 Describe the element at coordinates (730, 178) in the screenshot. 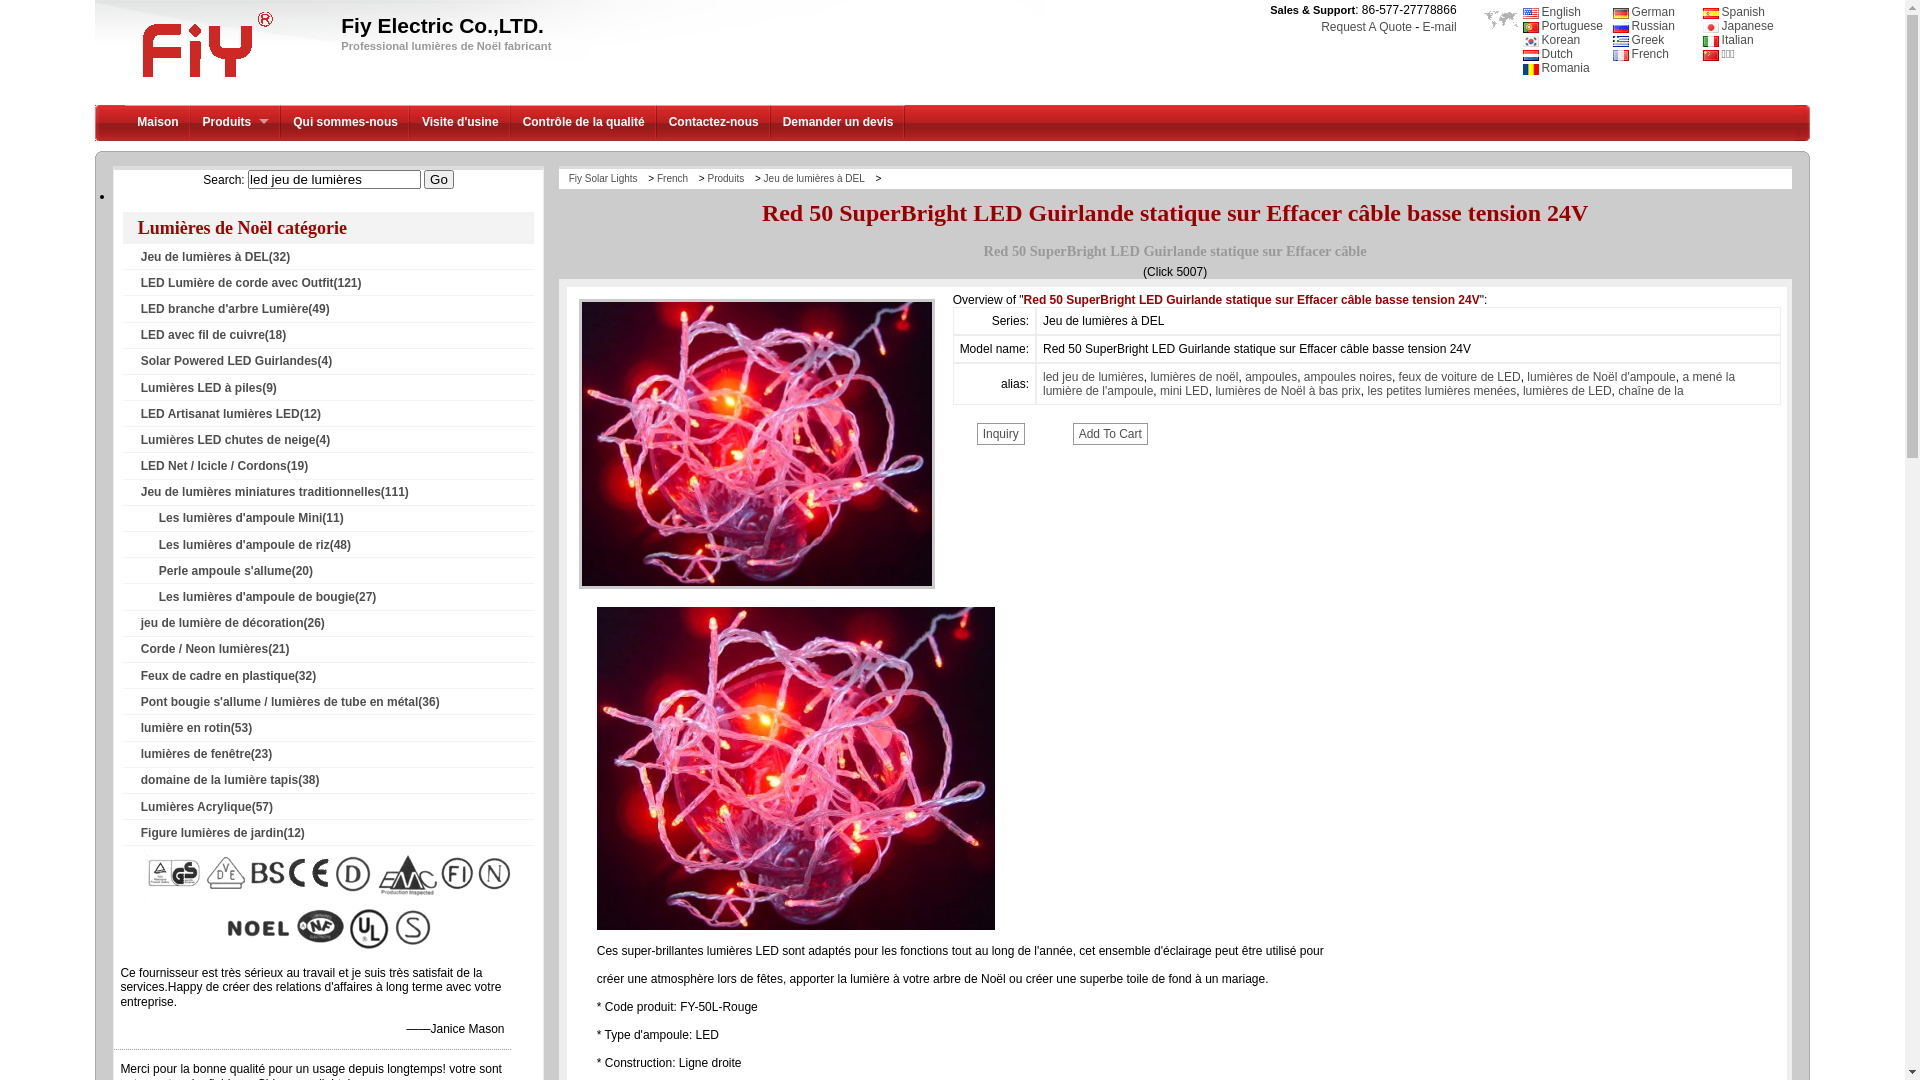

I see `Produits` at that location.